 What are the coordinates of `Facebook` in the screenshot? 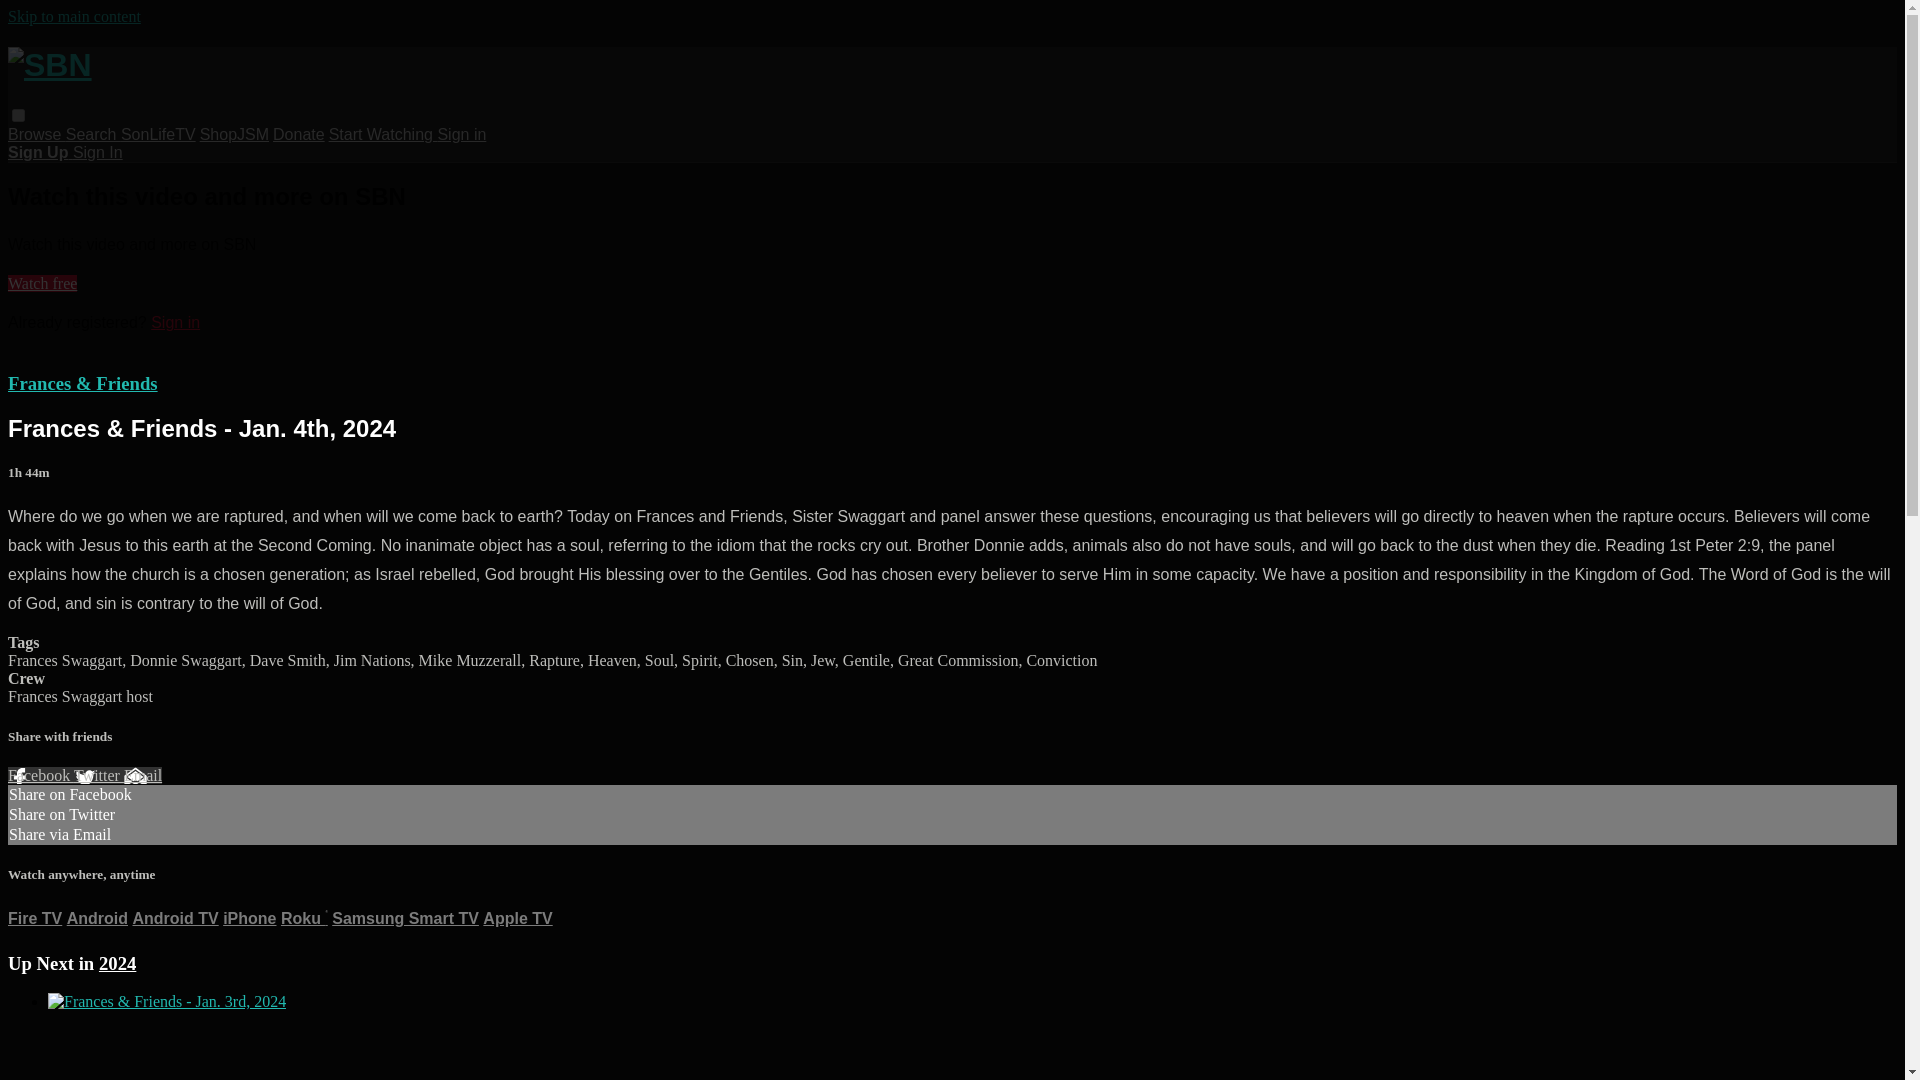 It's located at (40, 775).